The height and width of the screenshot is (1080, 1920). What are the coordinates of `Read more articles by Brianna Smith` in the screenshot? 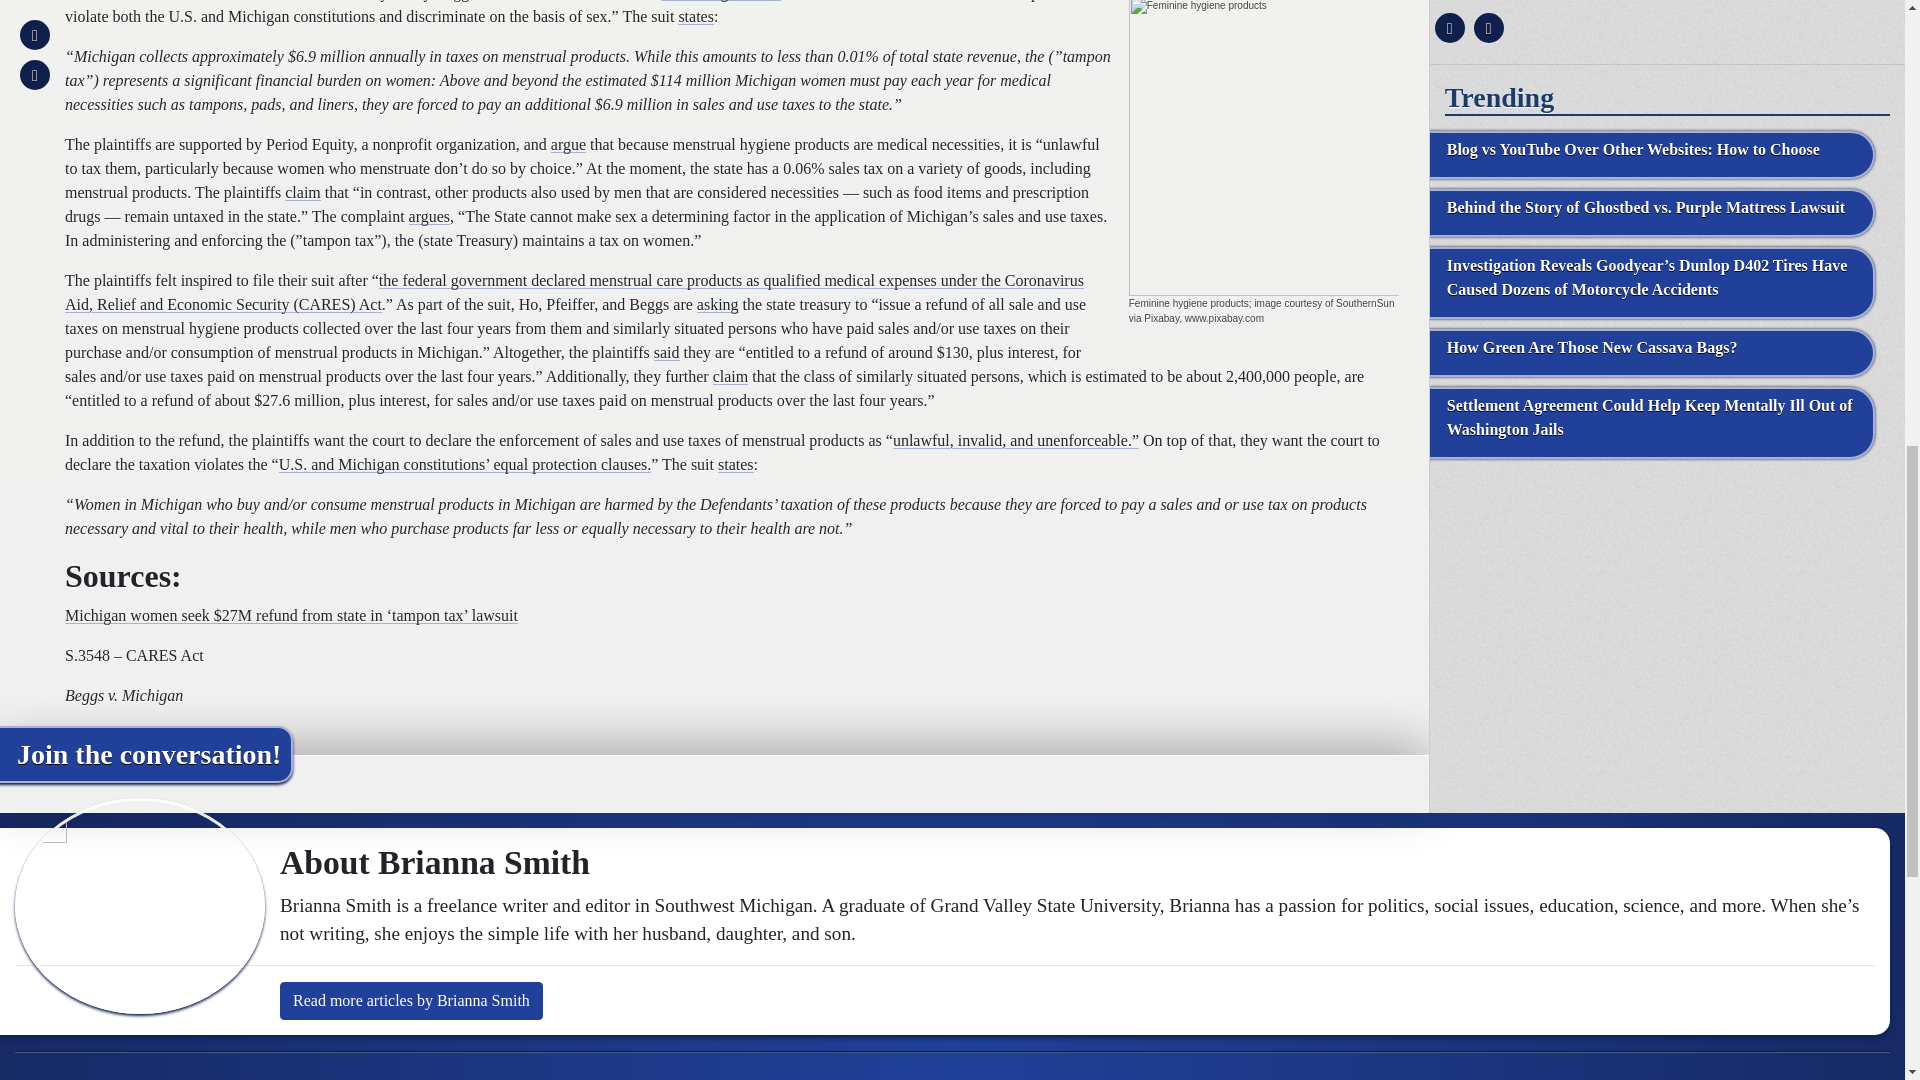 It's located at (412, 1000).